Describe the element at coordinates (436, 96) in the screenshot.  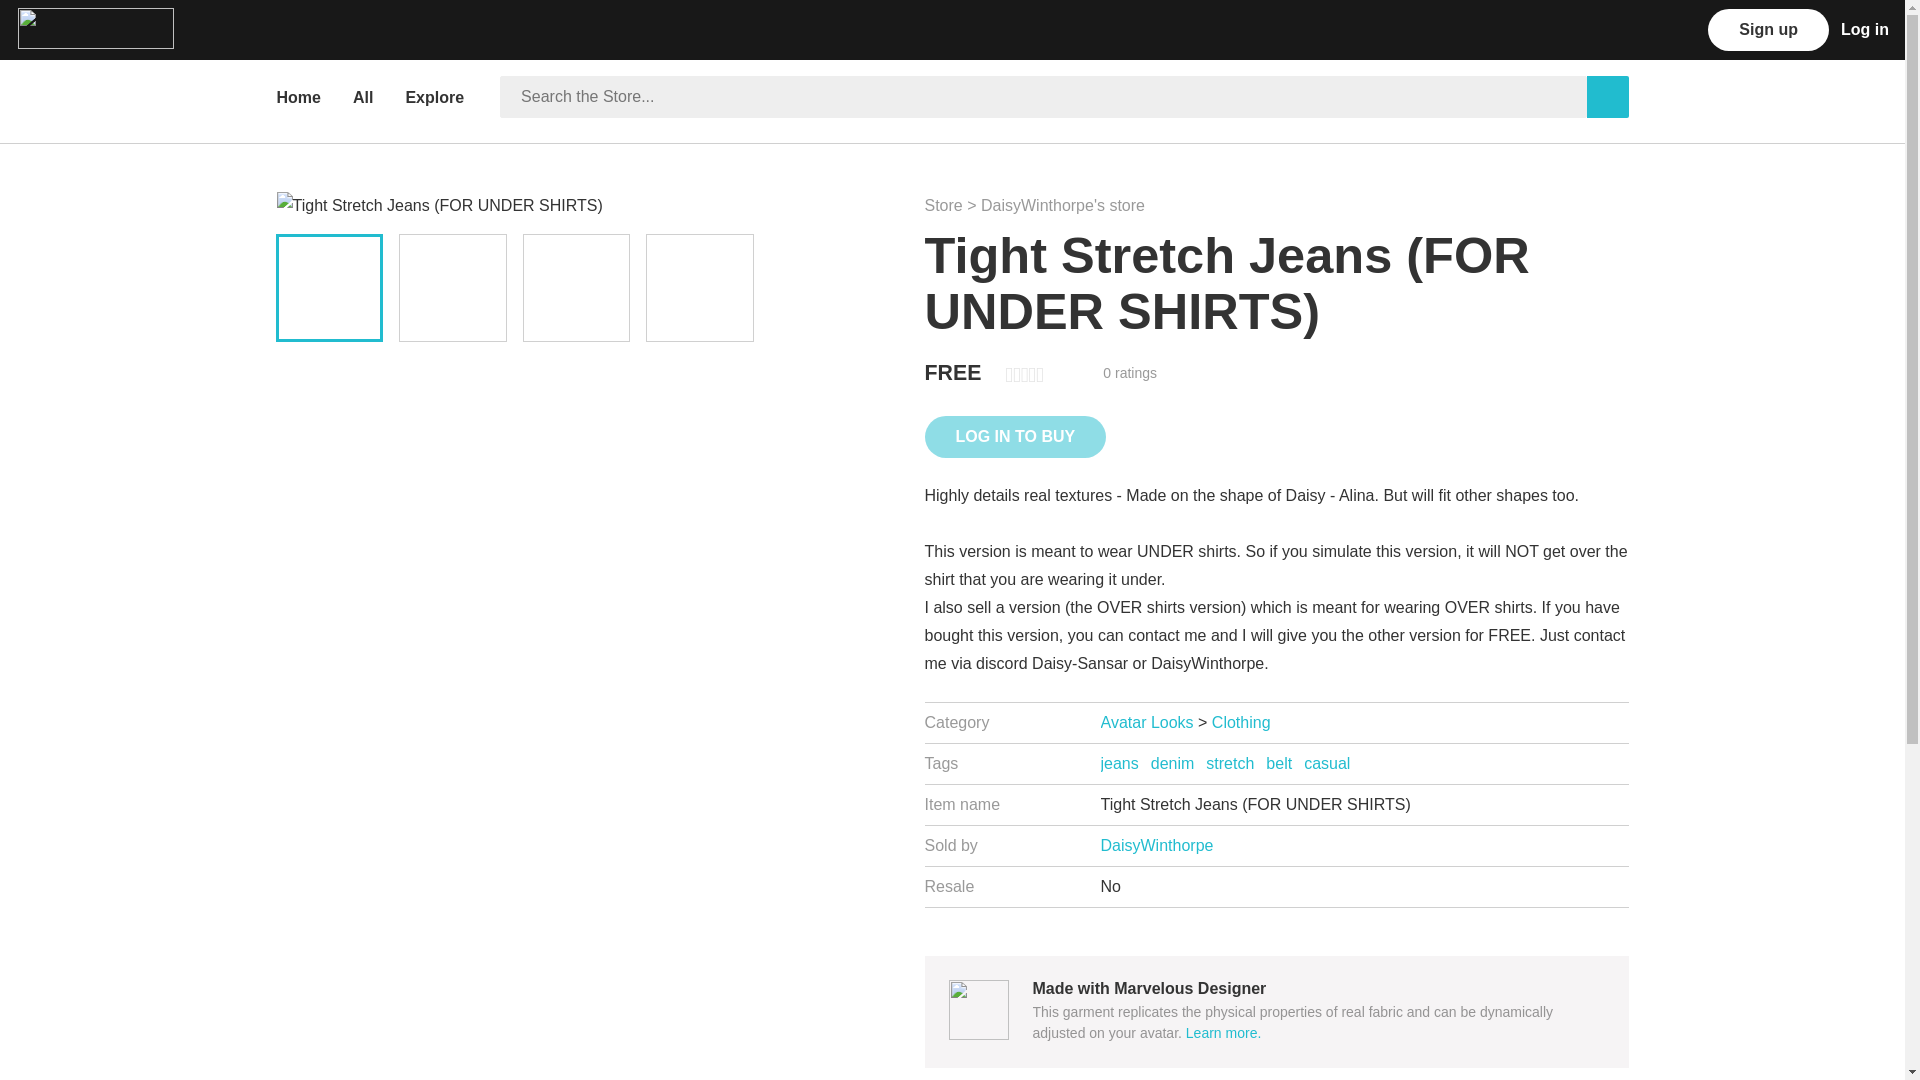
I see `Explore` at that location.